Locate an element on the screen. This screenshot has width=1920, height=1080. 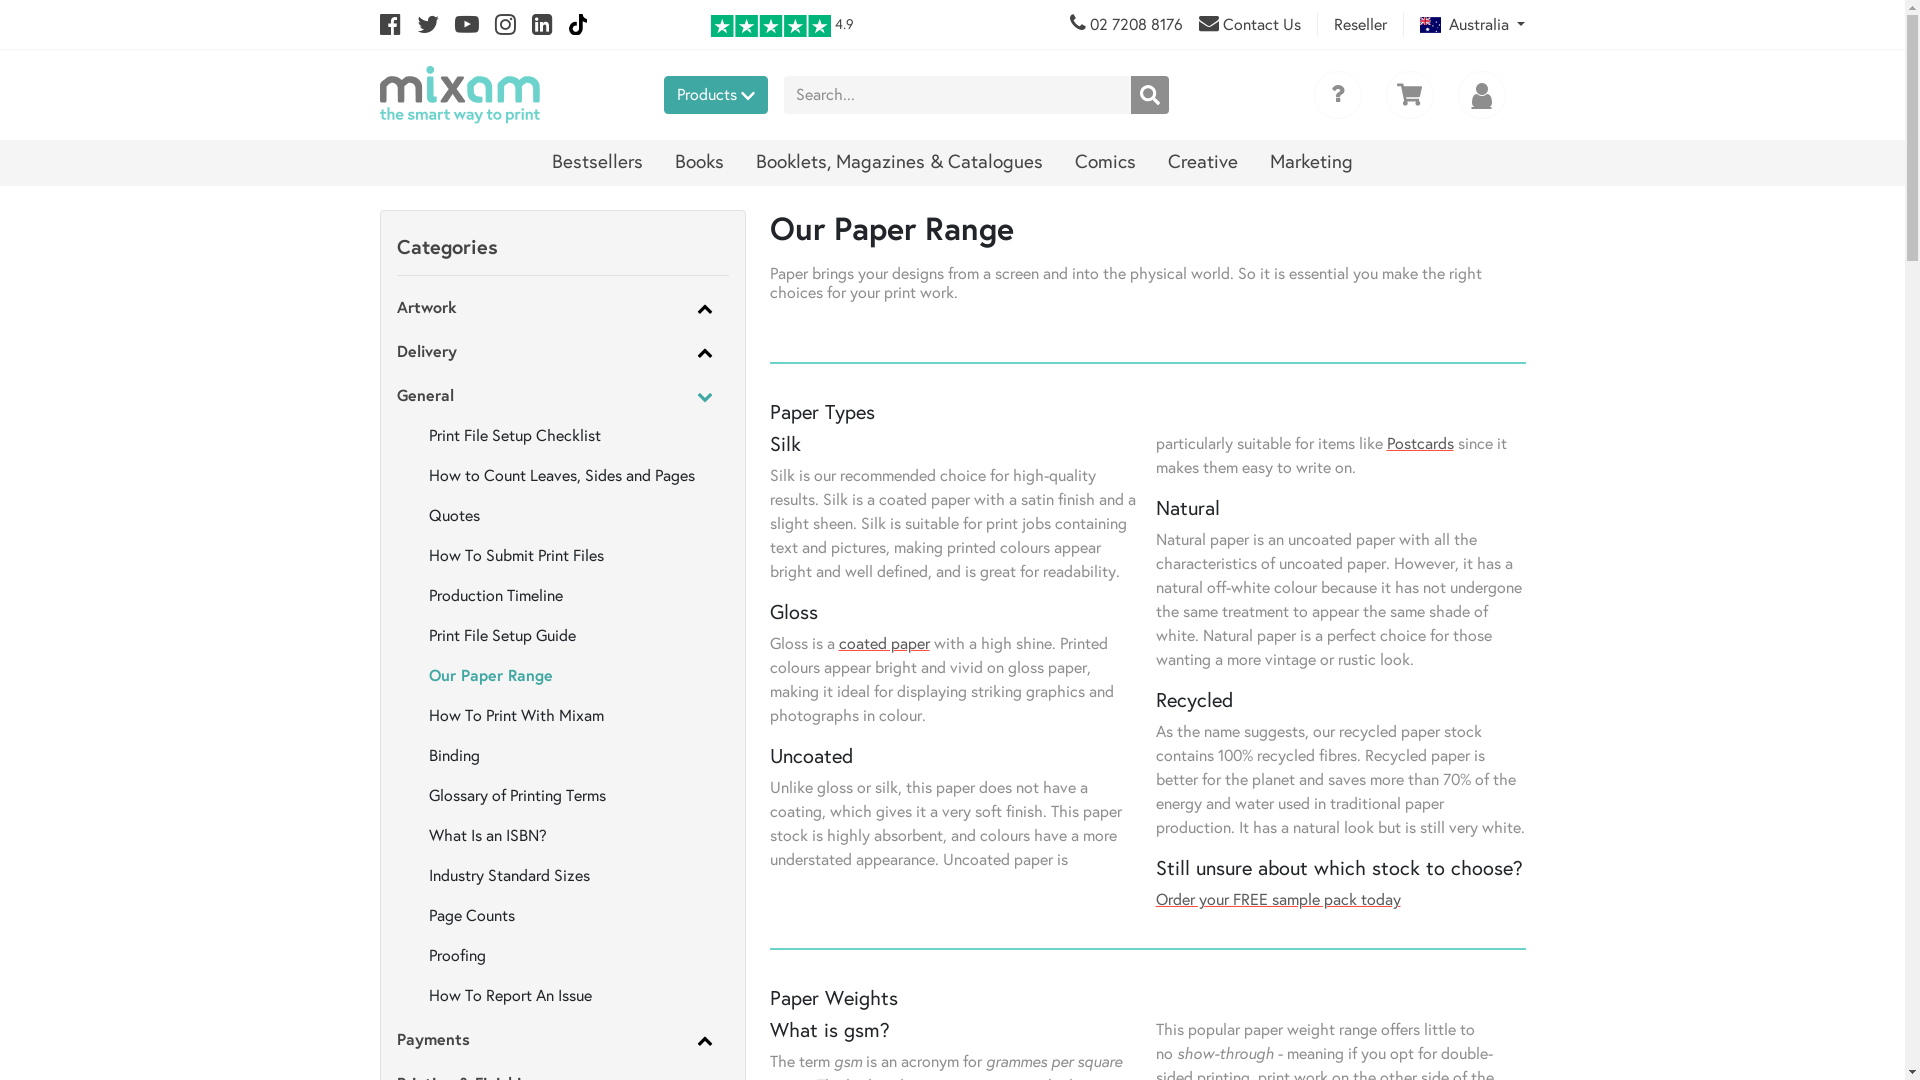
Print File Setup Guide is located at coordinates (502, 636).